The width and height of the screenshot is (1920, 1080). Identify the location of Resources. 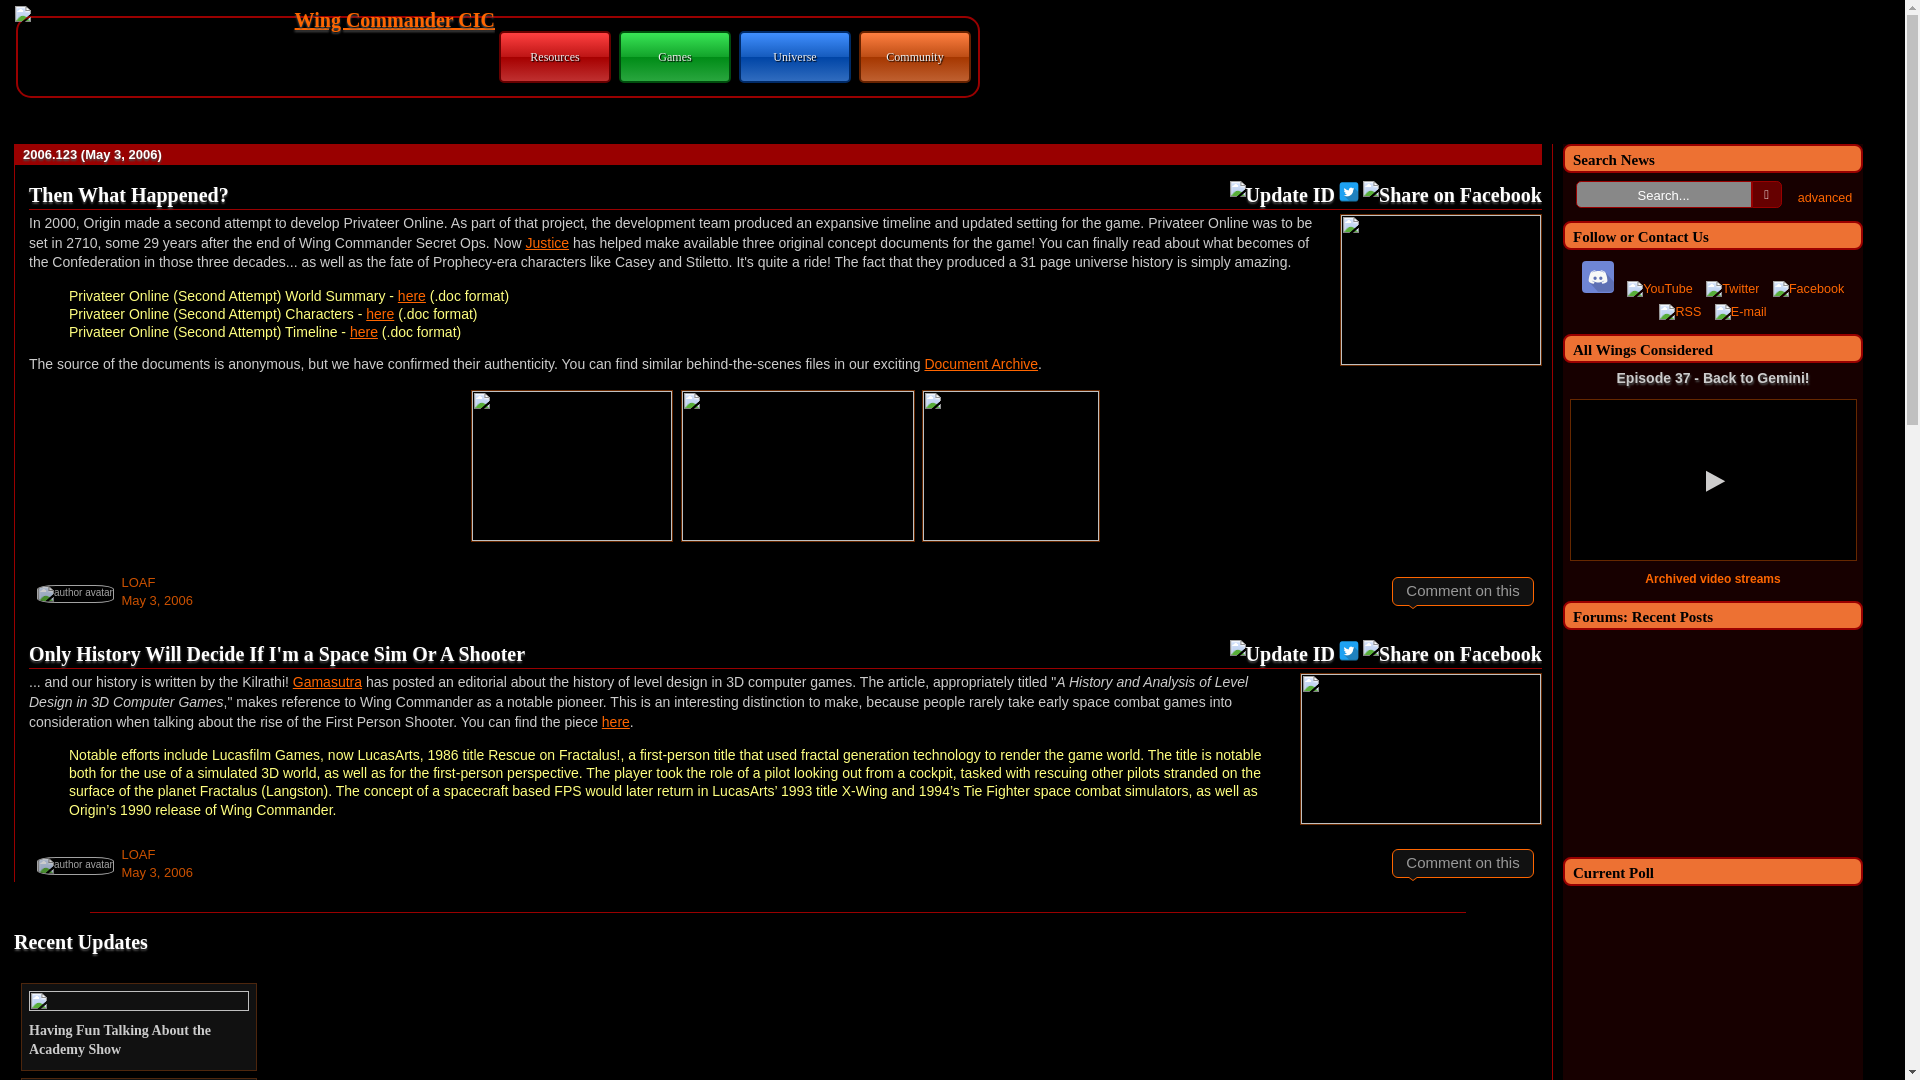
(554, 56).